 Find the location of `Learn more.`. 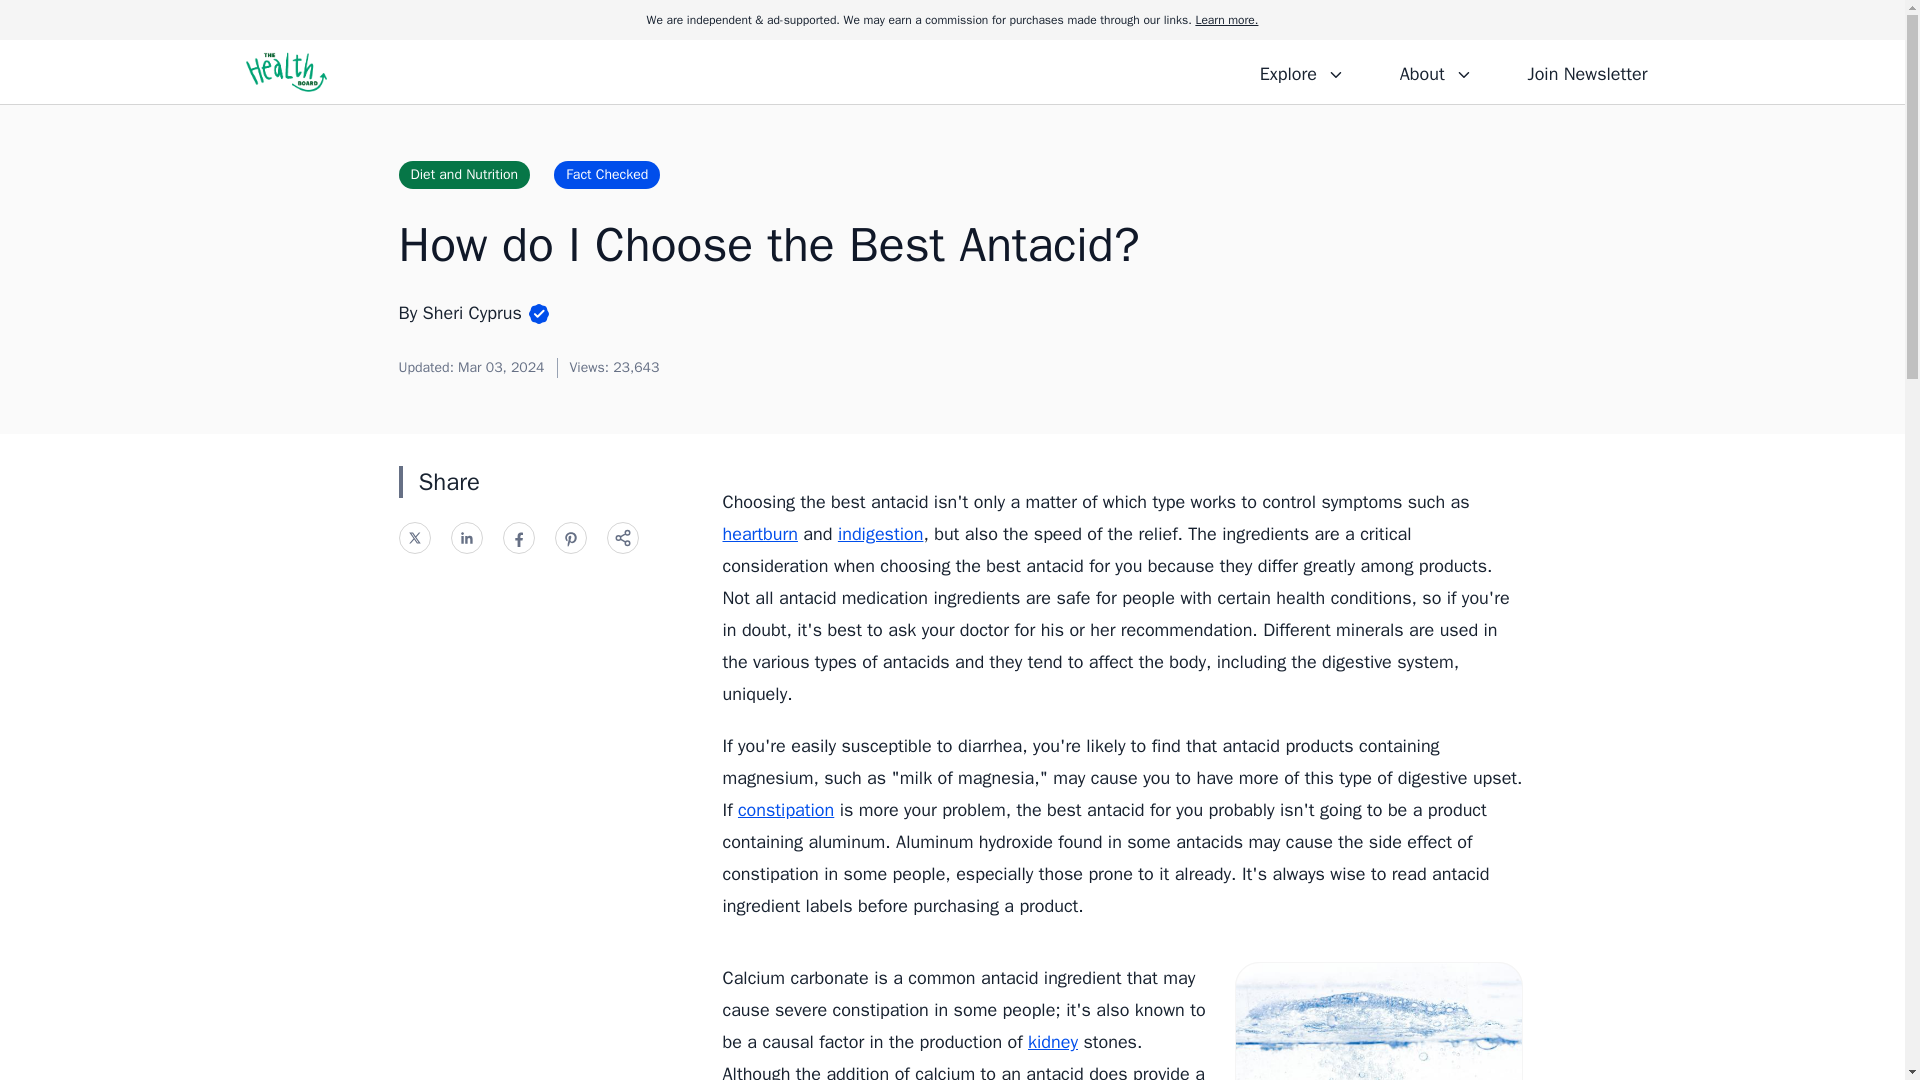

Learn more. is located at coordinates (1226, 20).